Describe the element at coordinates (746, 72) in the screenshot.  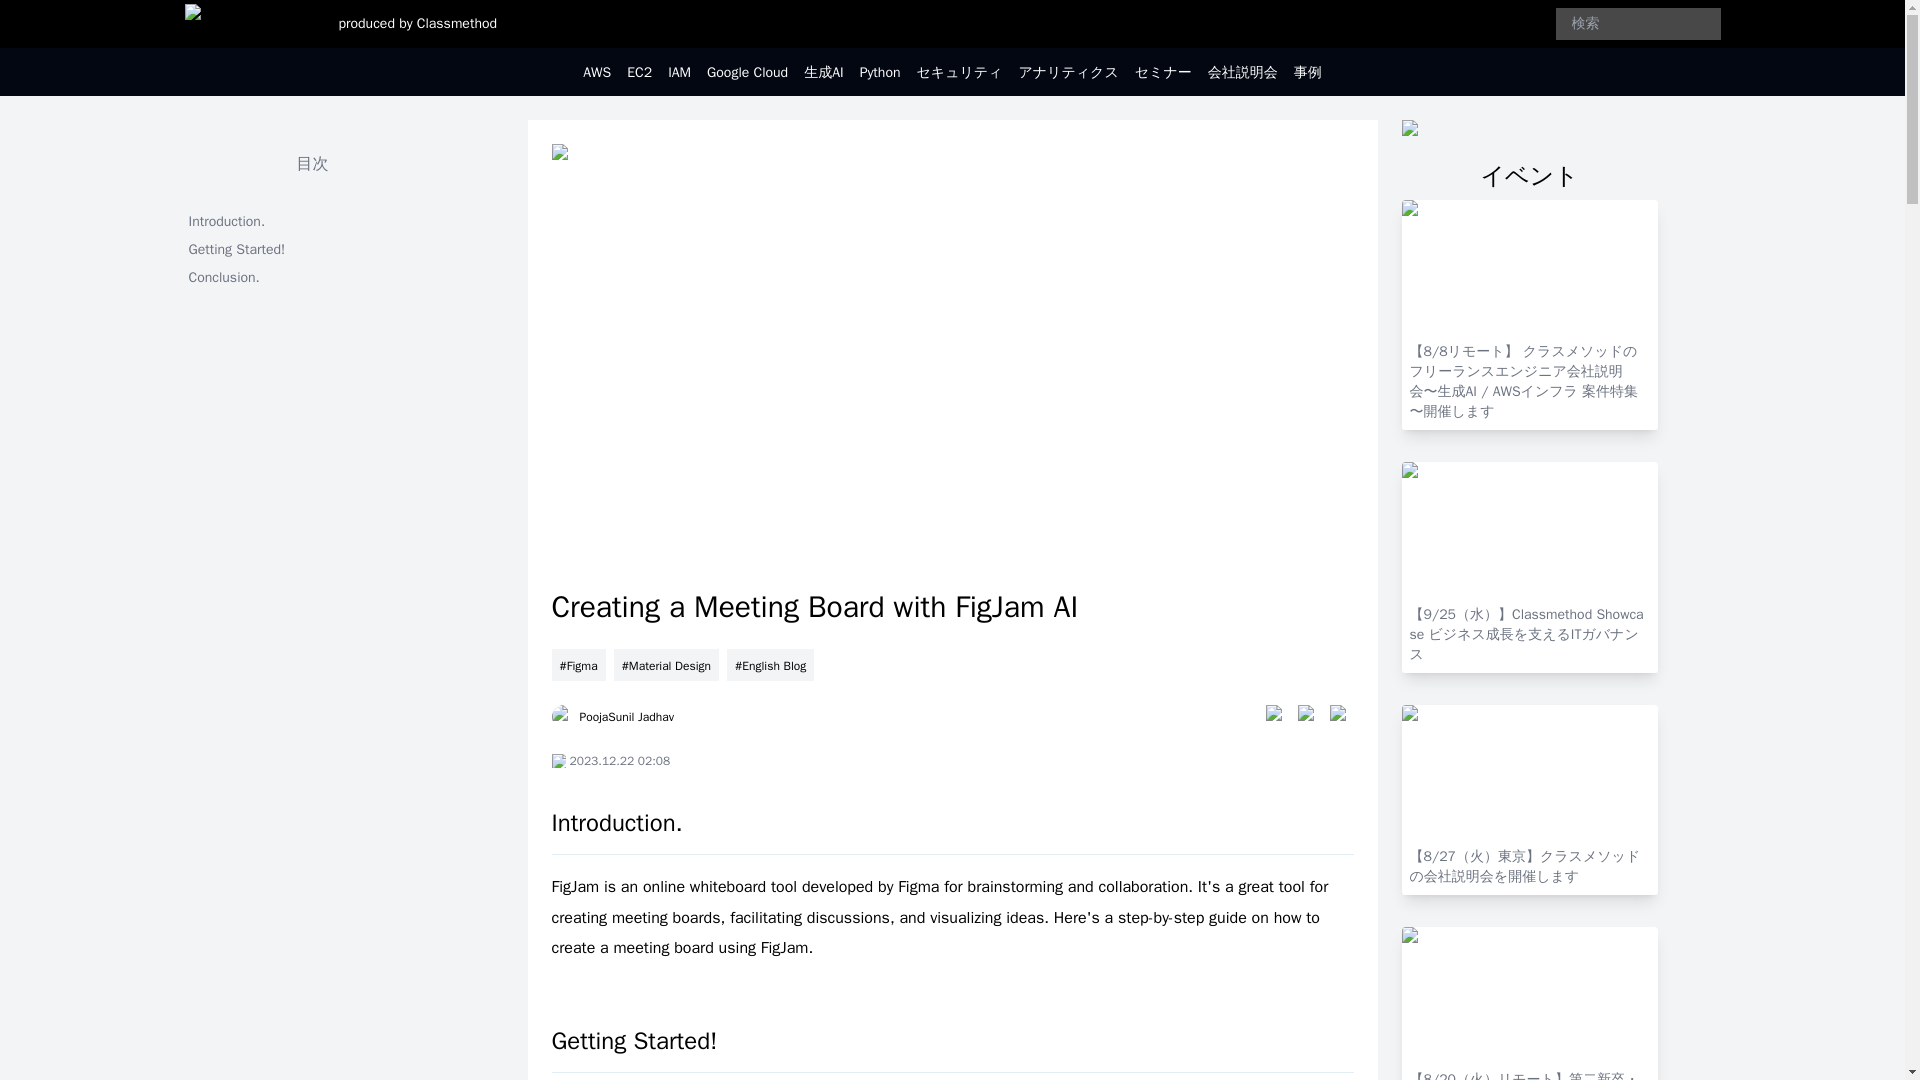
I see `Google Cloud` at that location.